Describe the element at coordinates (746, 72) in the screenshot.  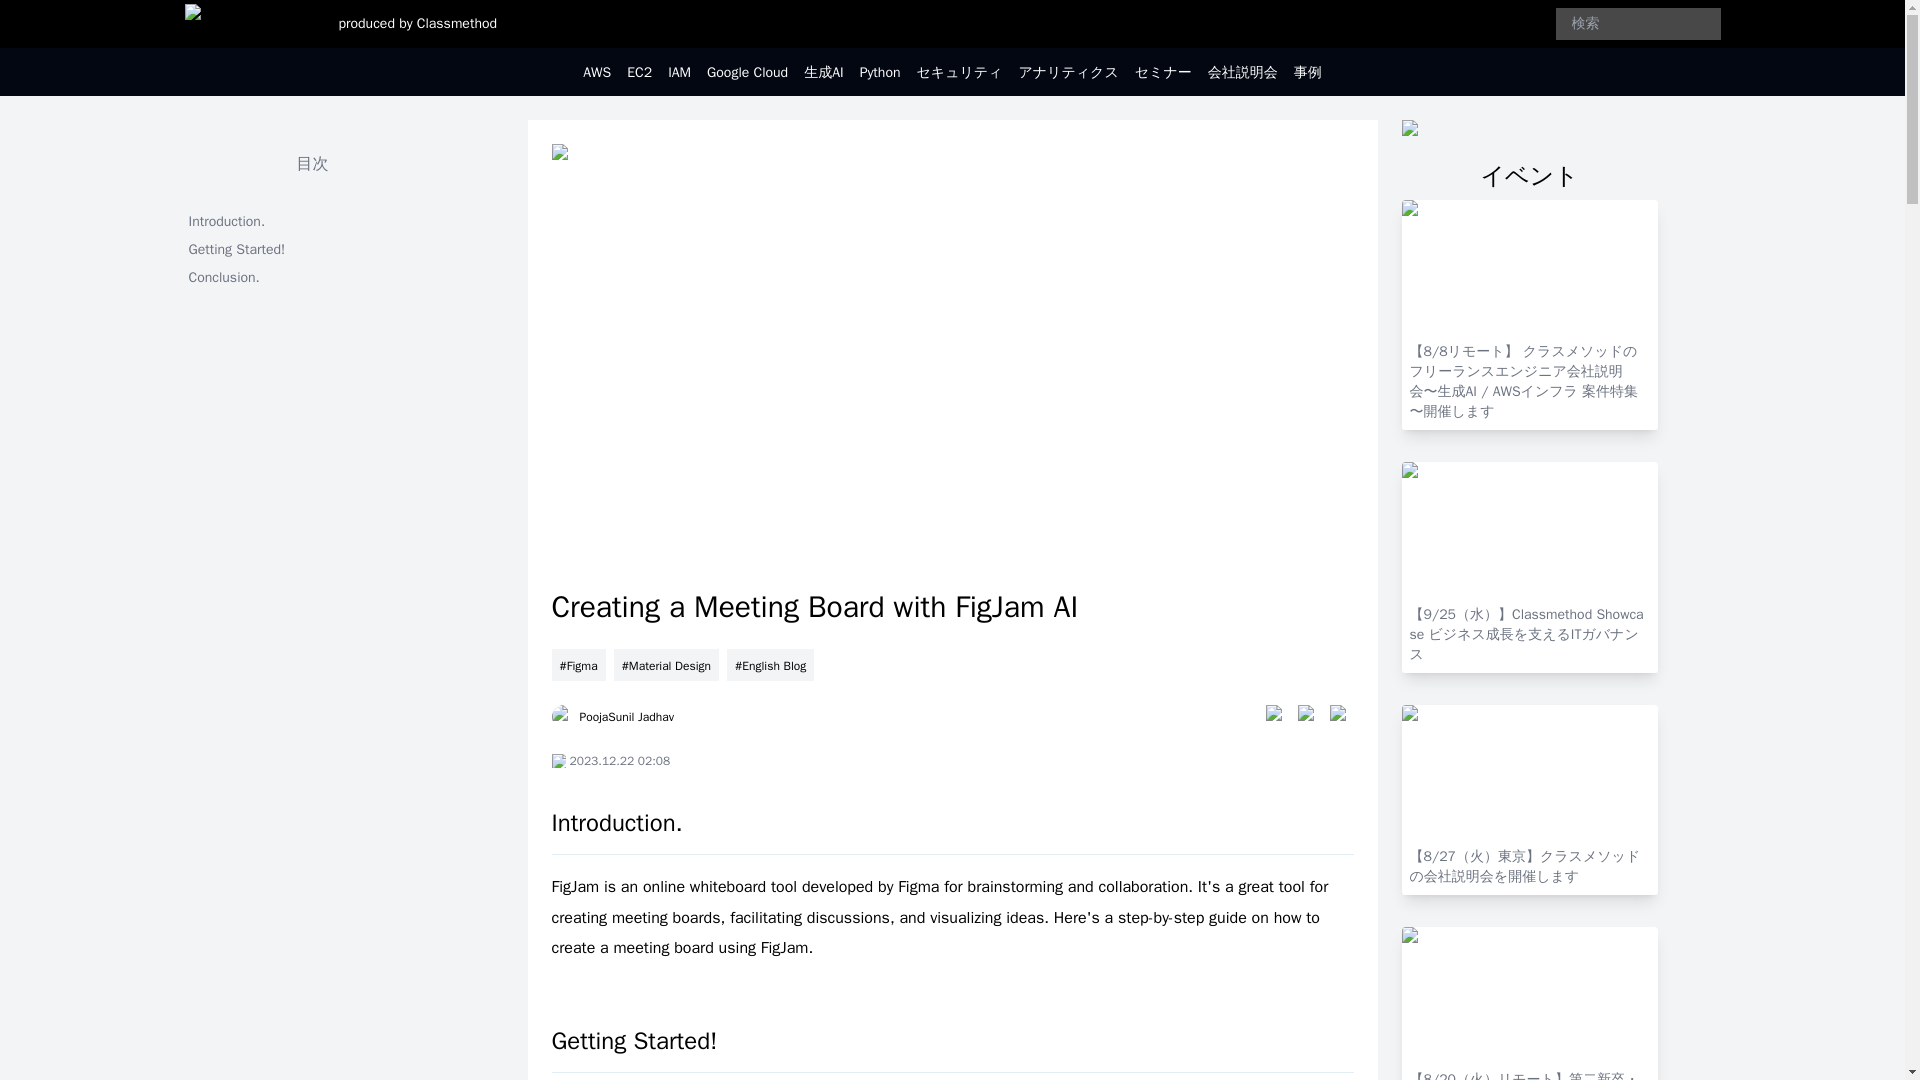
I see `Google Cloud` at that location.